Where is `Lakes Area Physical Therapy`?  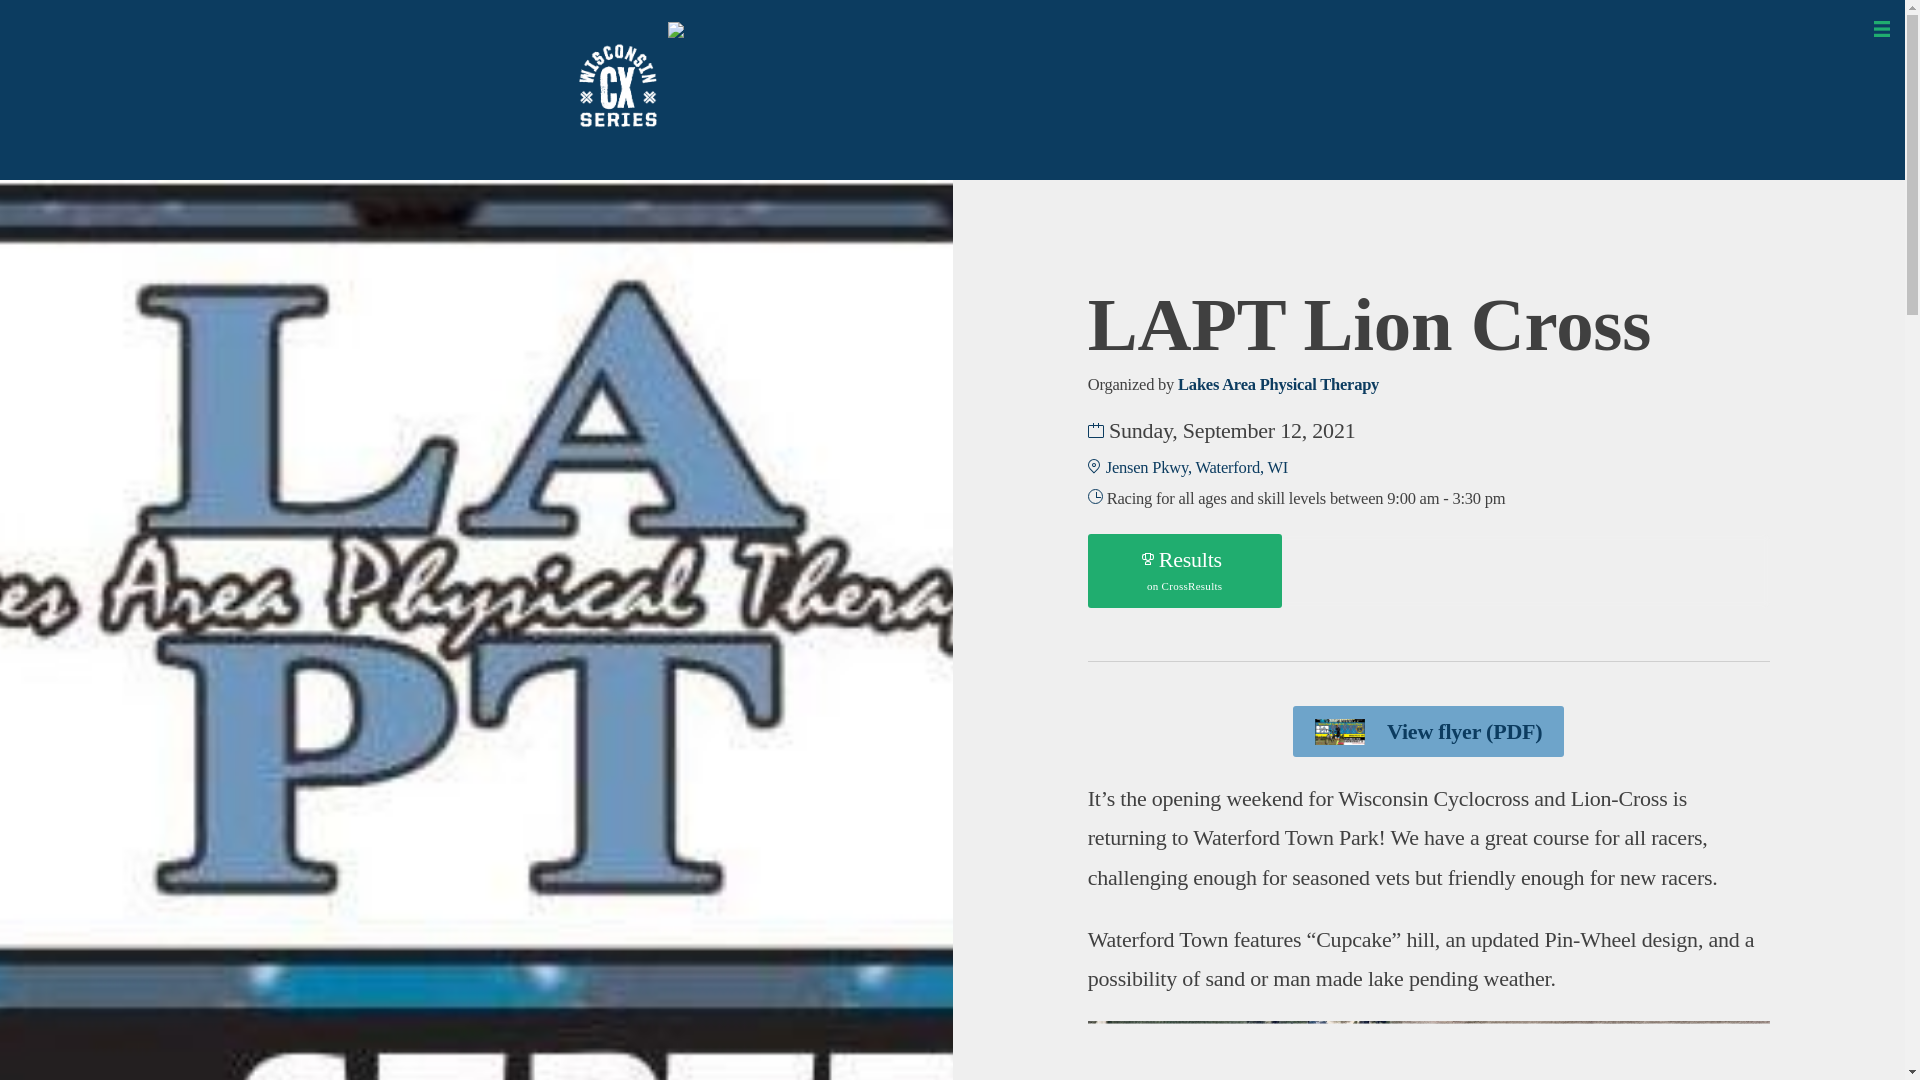
Lakes Area Physical Therapy is located at coordinates (1278, 384).